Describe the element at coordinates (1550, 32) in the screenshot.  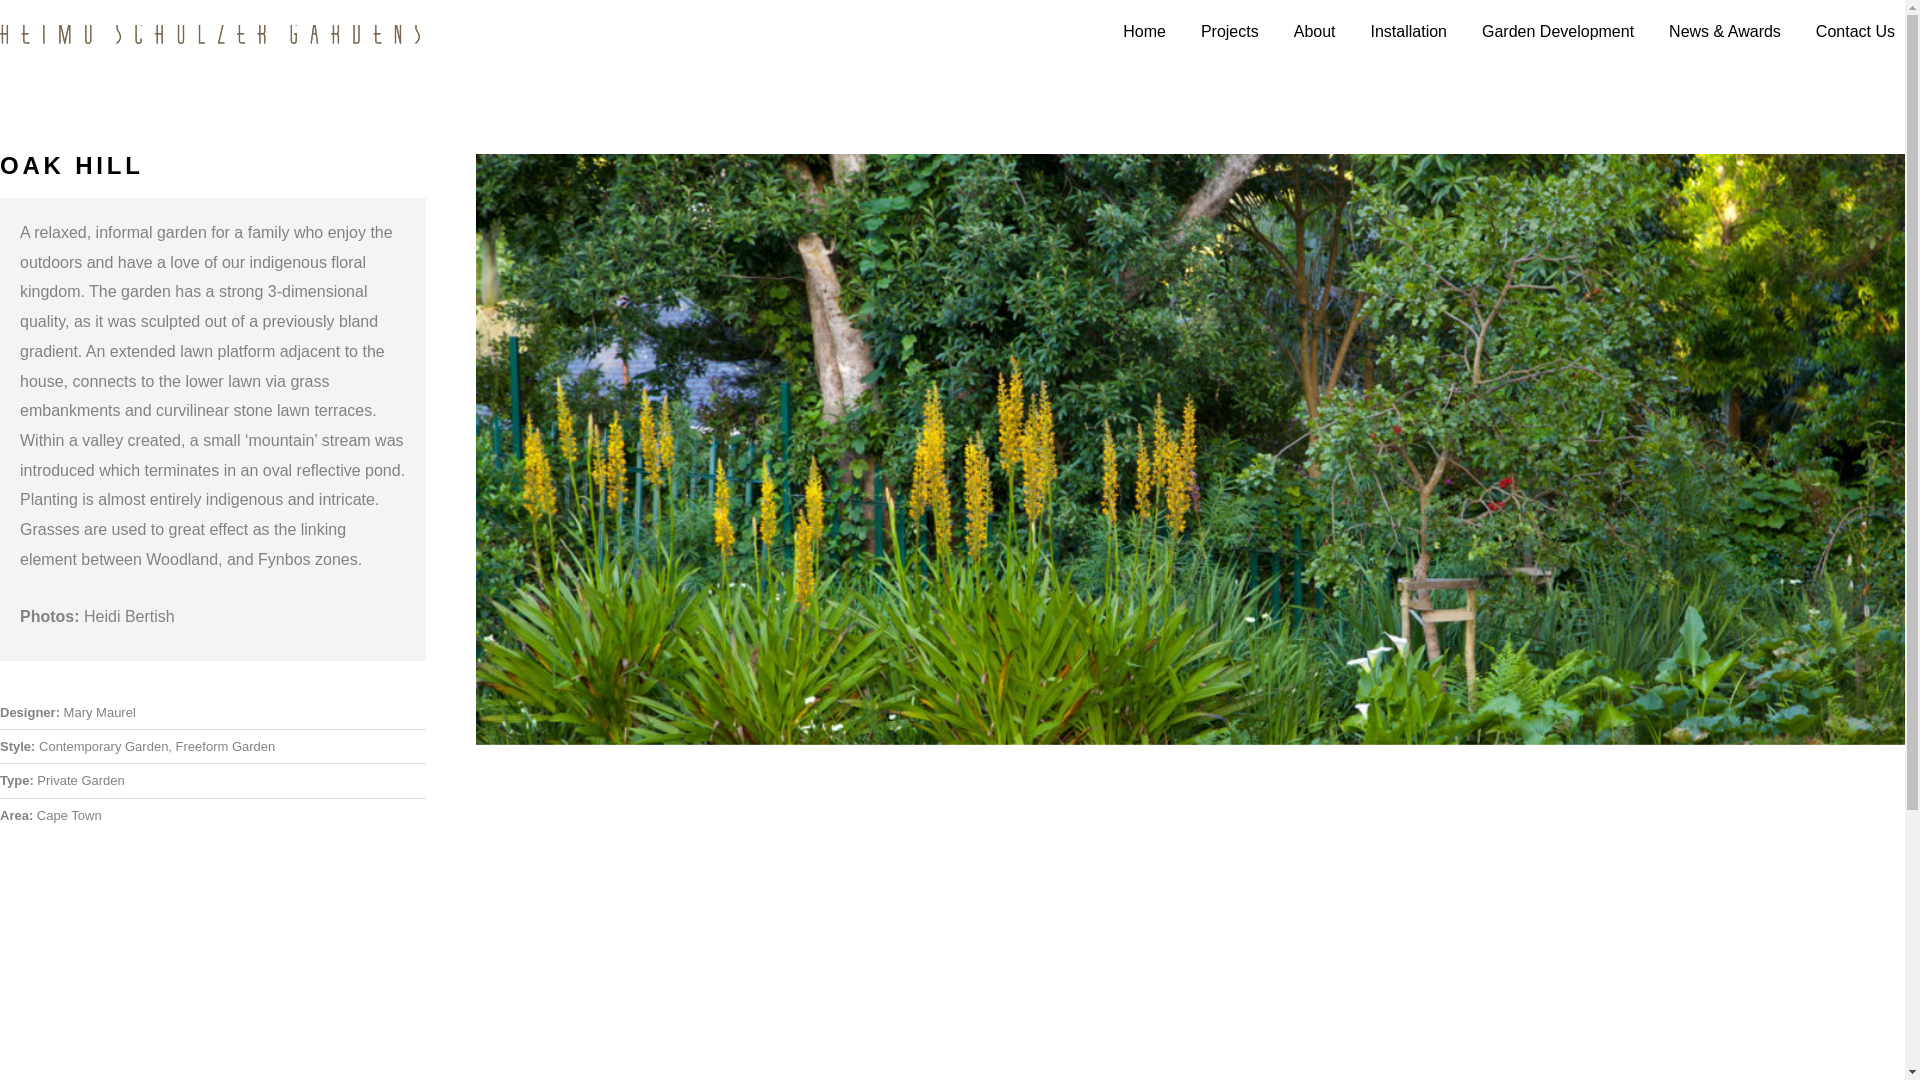
I see `Garden Development` at that location.